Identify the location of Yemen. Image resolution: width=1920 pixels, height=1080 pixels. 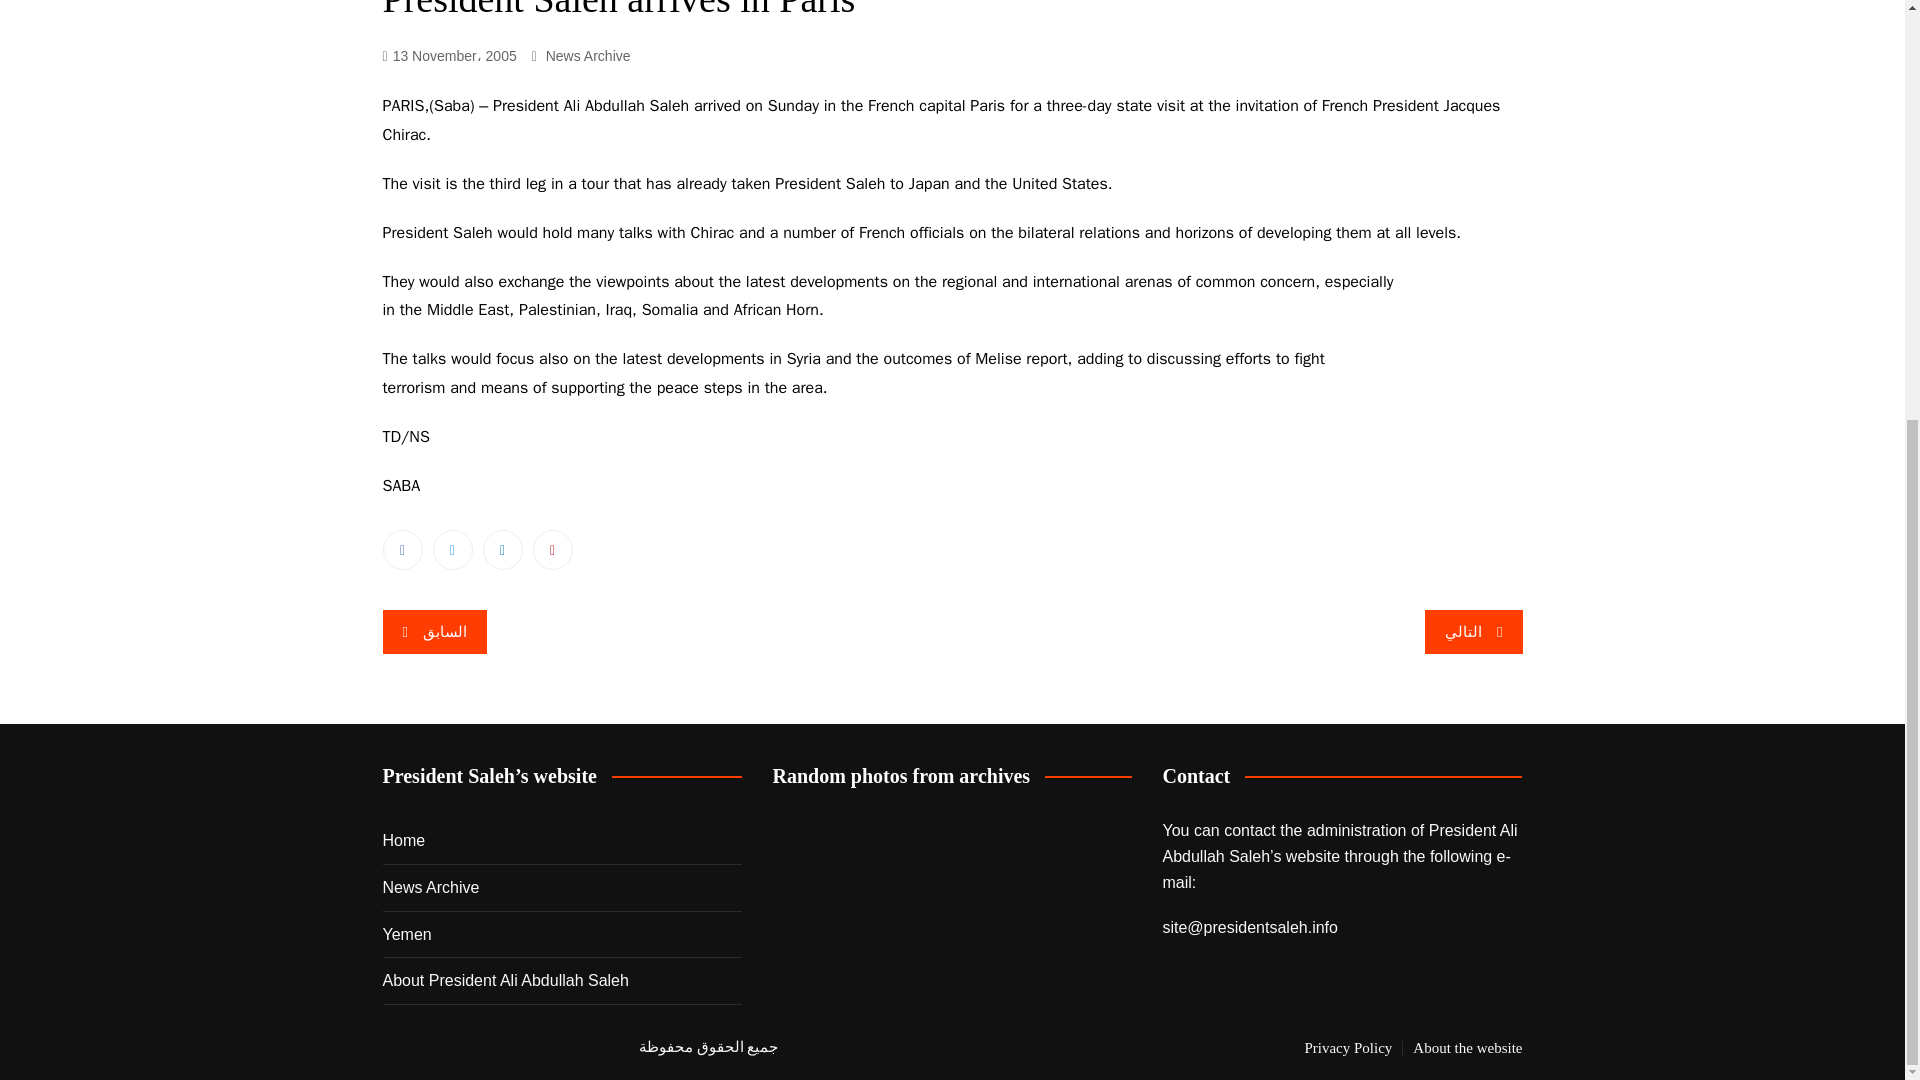
(406, 935).